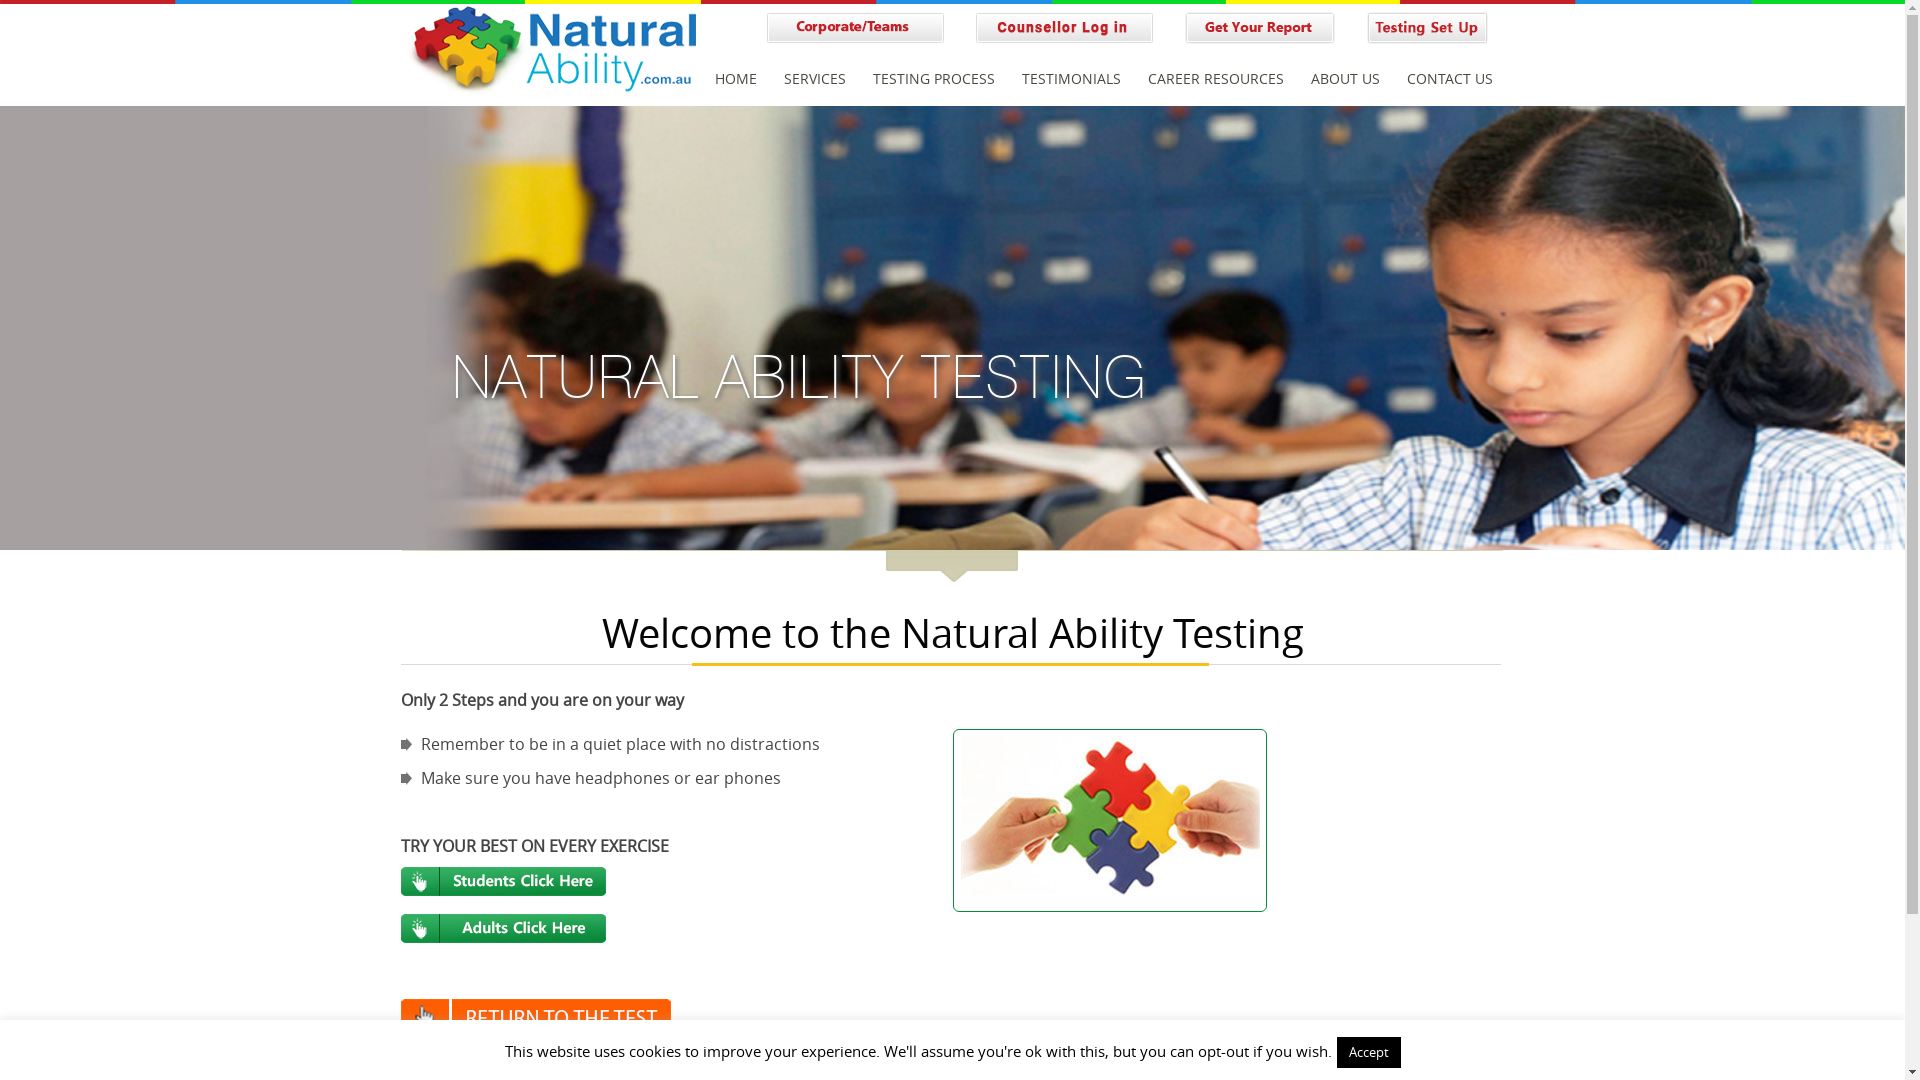  Describe the element at coordinates (1216, 78) in the screenshot. I see `CAREER RESOURCES` at that location.